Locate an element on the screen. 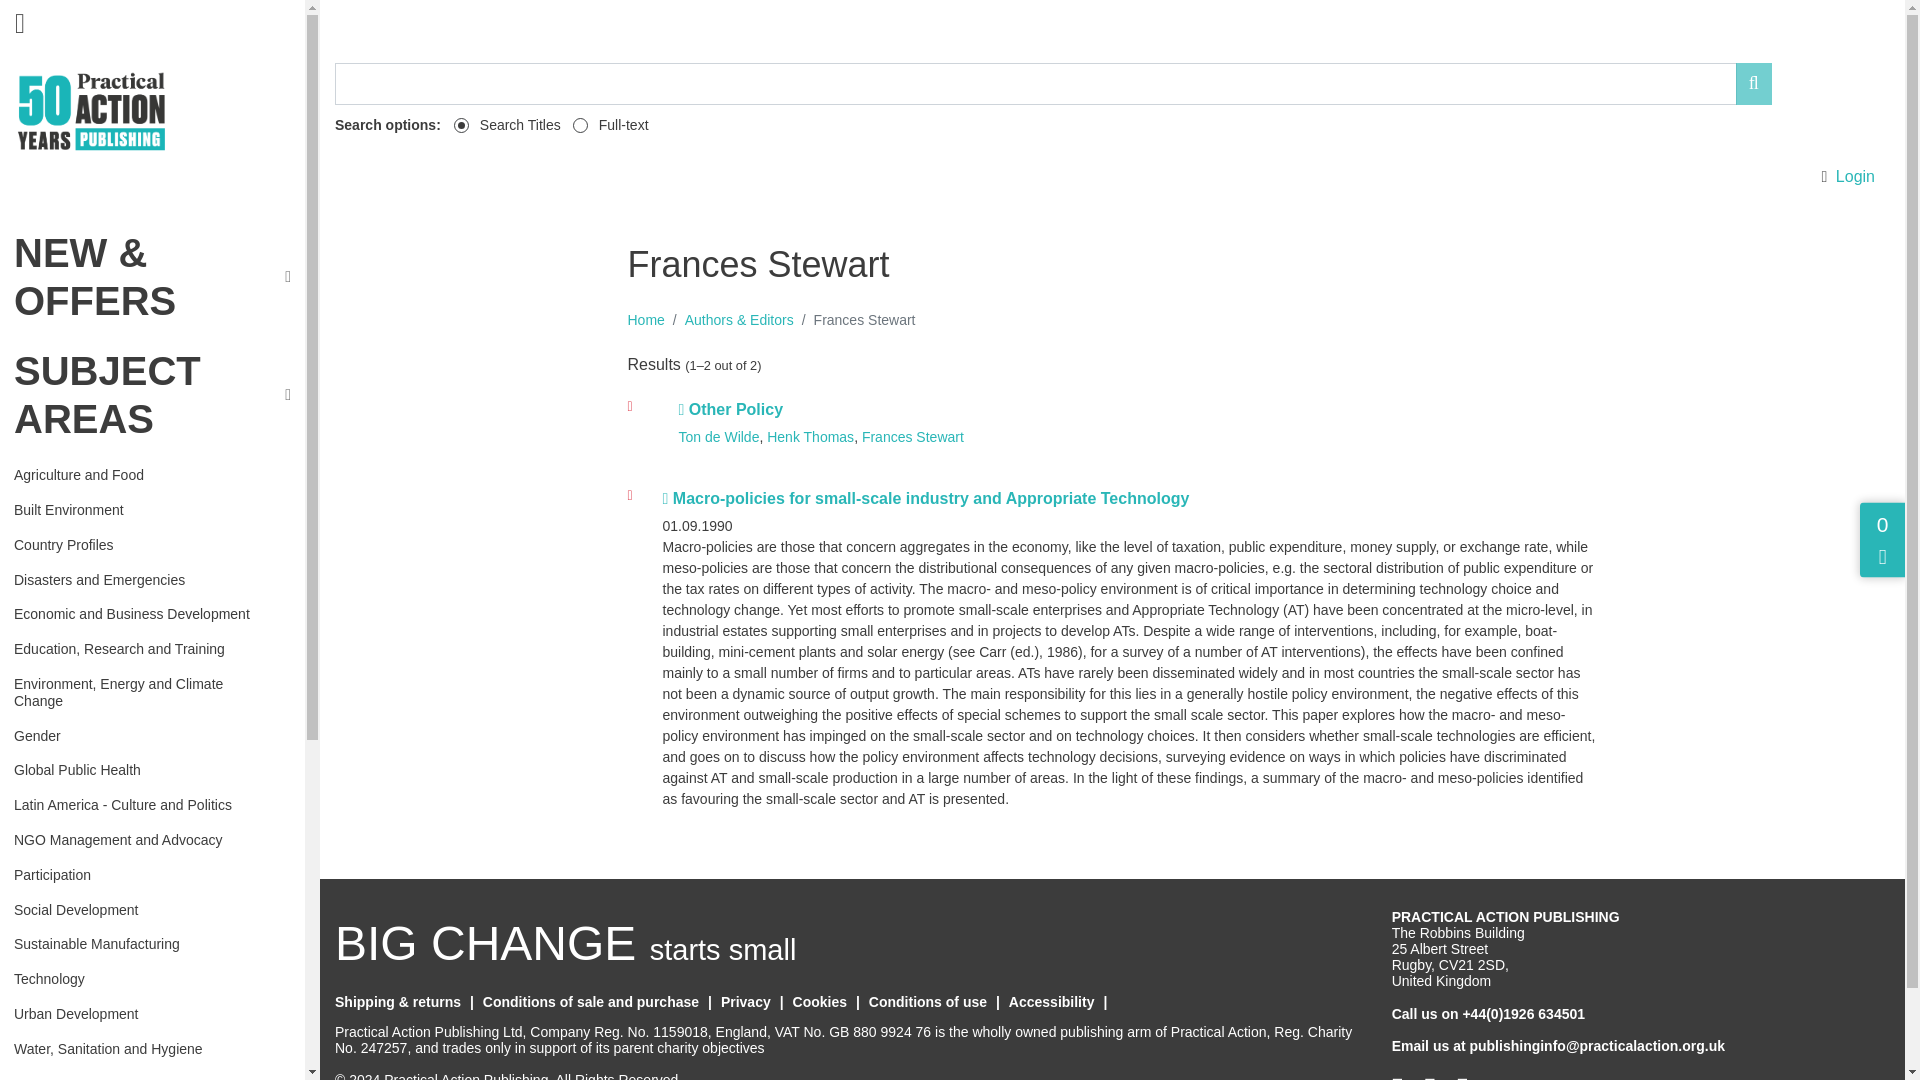 The width and height of the screenshot is (1920, 1080). Technology is located at coordinates (144, 978).